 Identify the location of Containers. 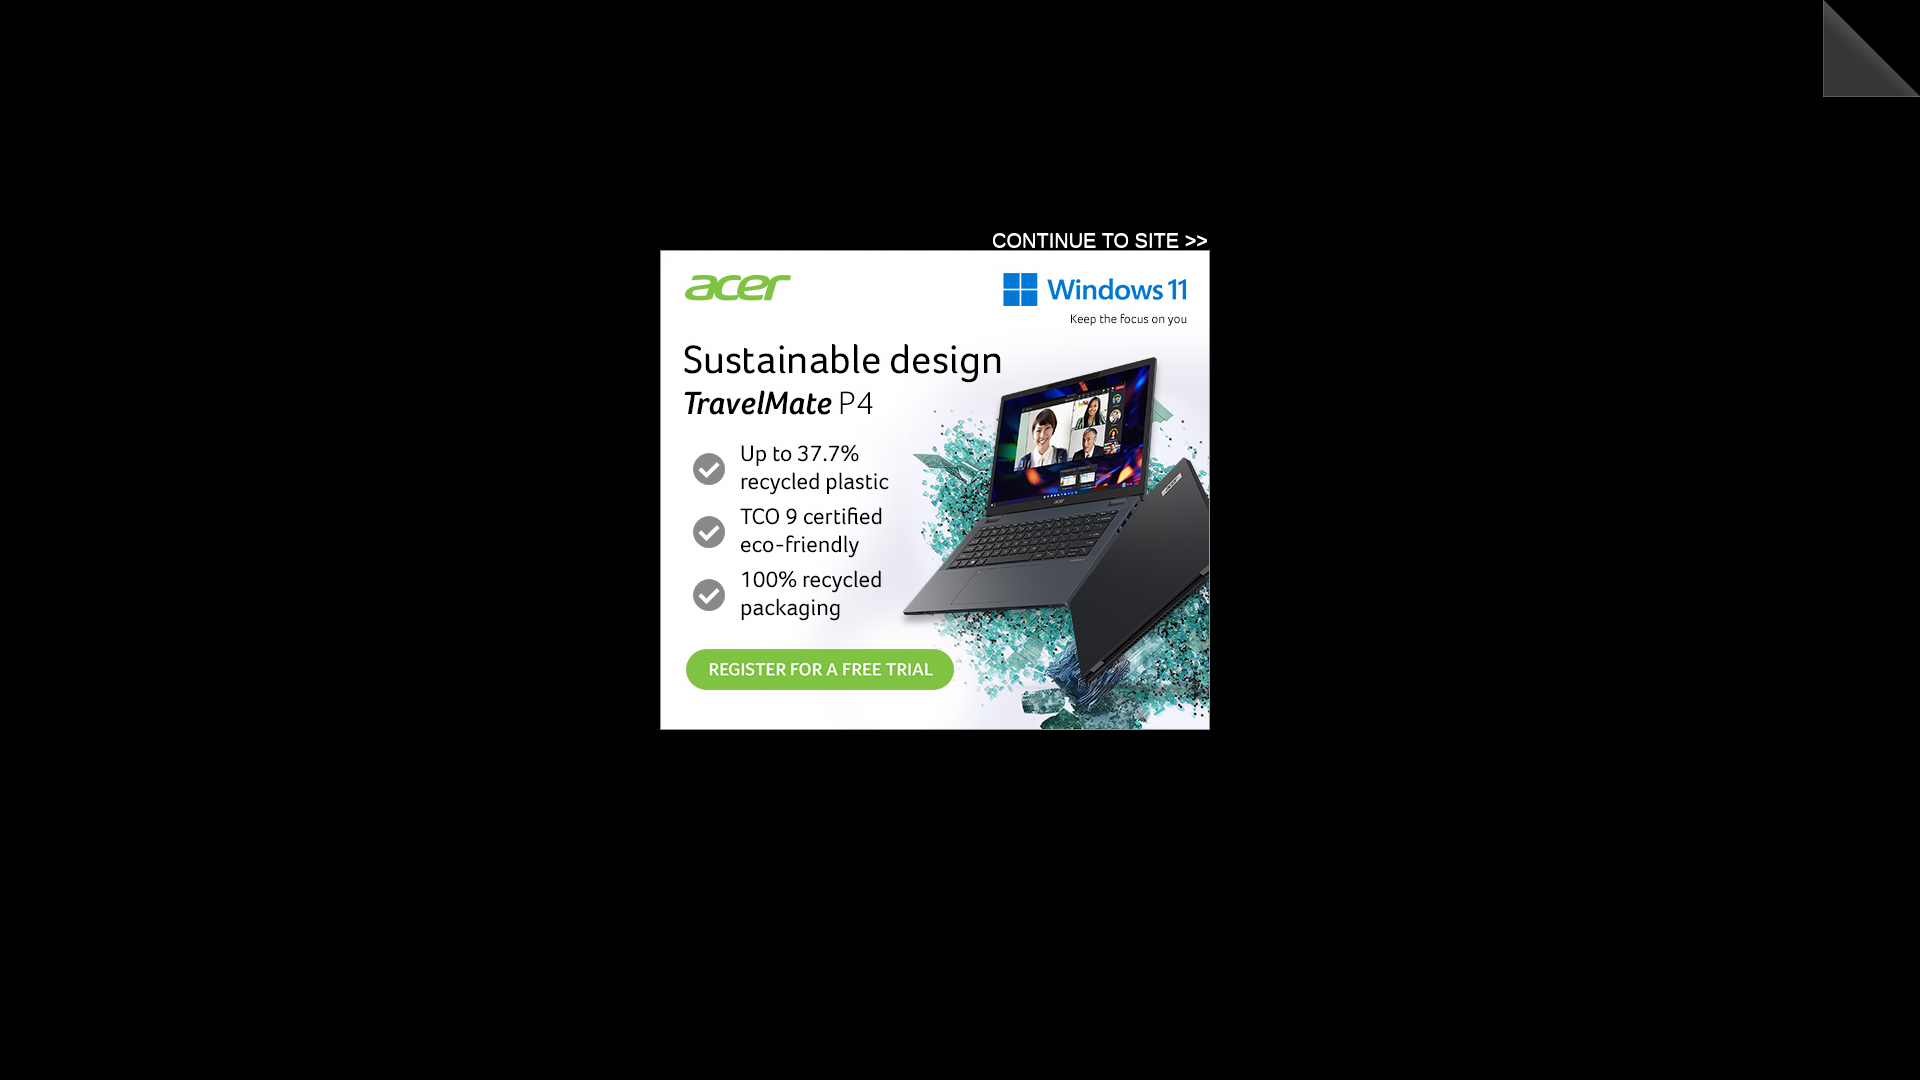
(488, 1016).